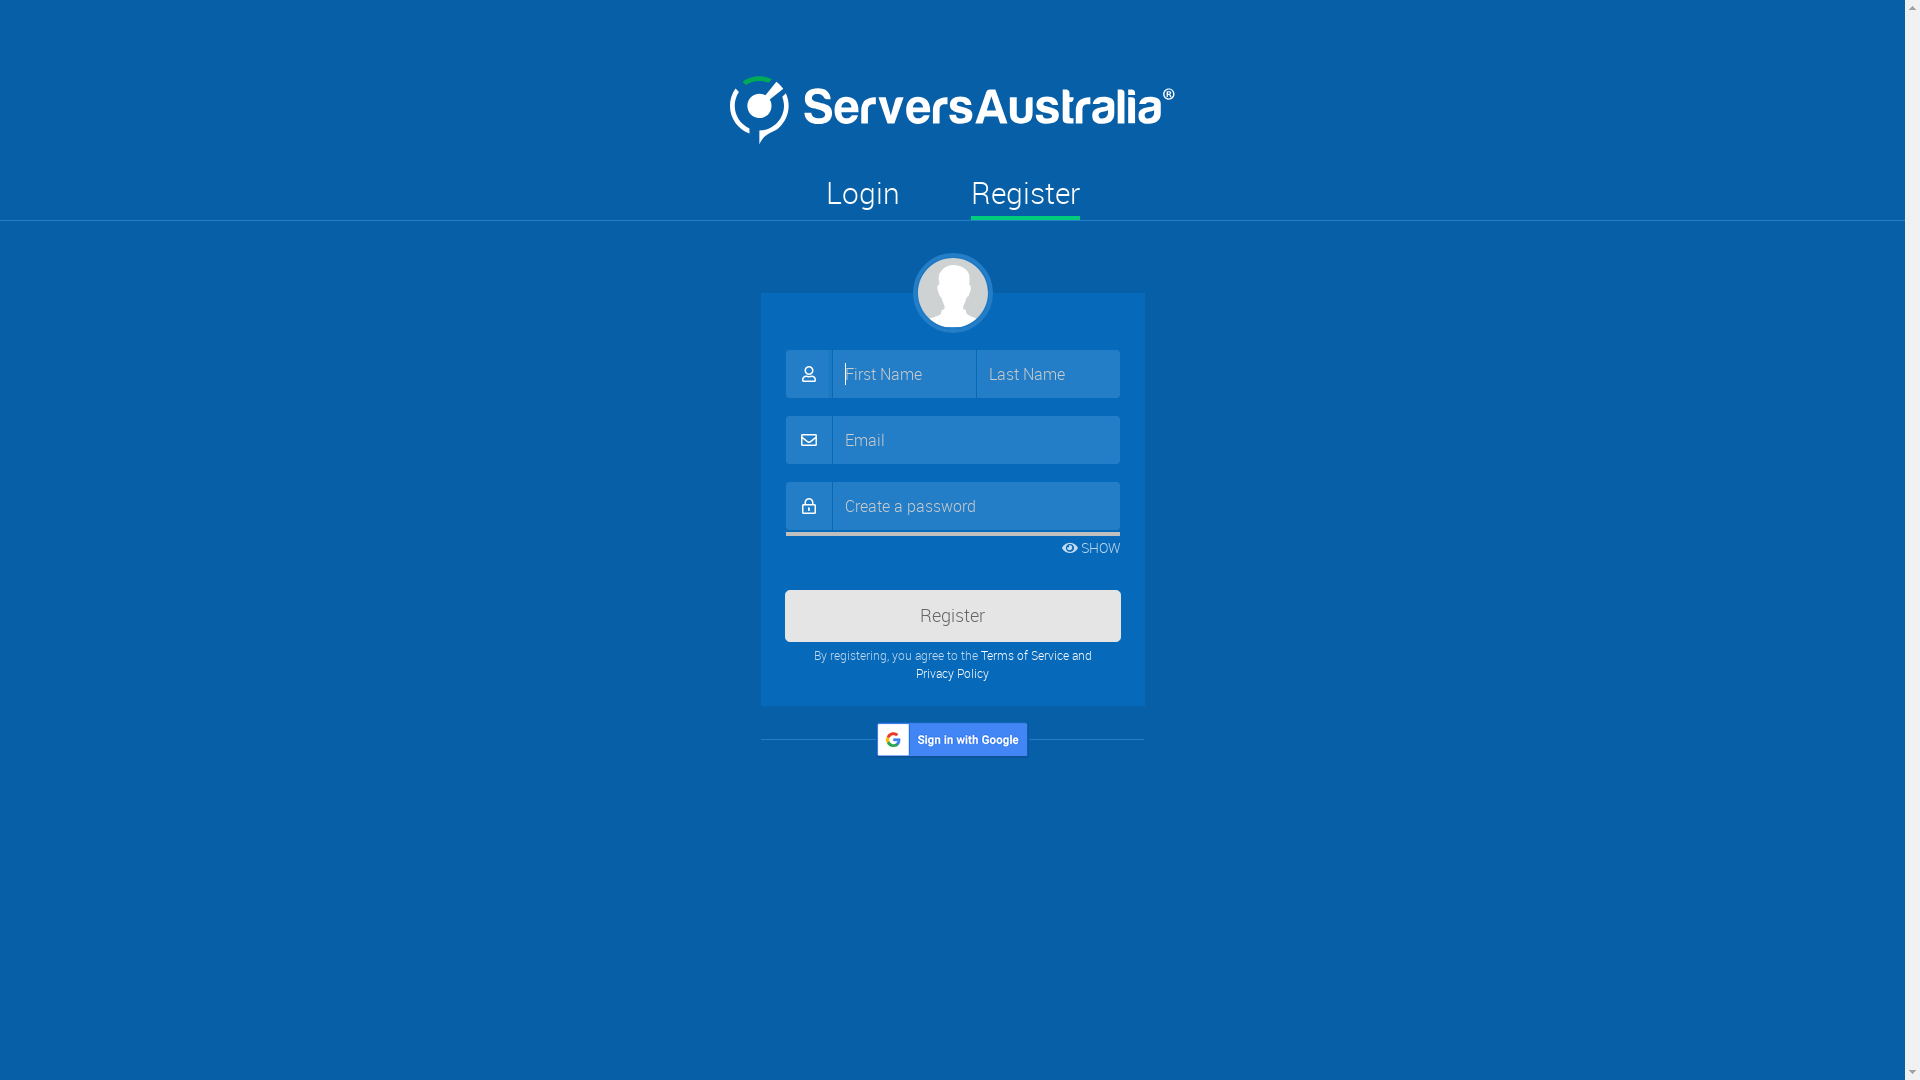 This screenshot has height=1080, width=1920. What do you see at coordinates (863, 196) in the screenshot?
I see `Login` at bounding box center [863, 196].